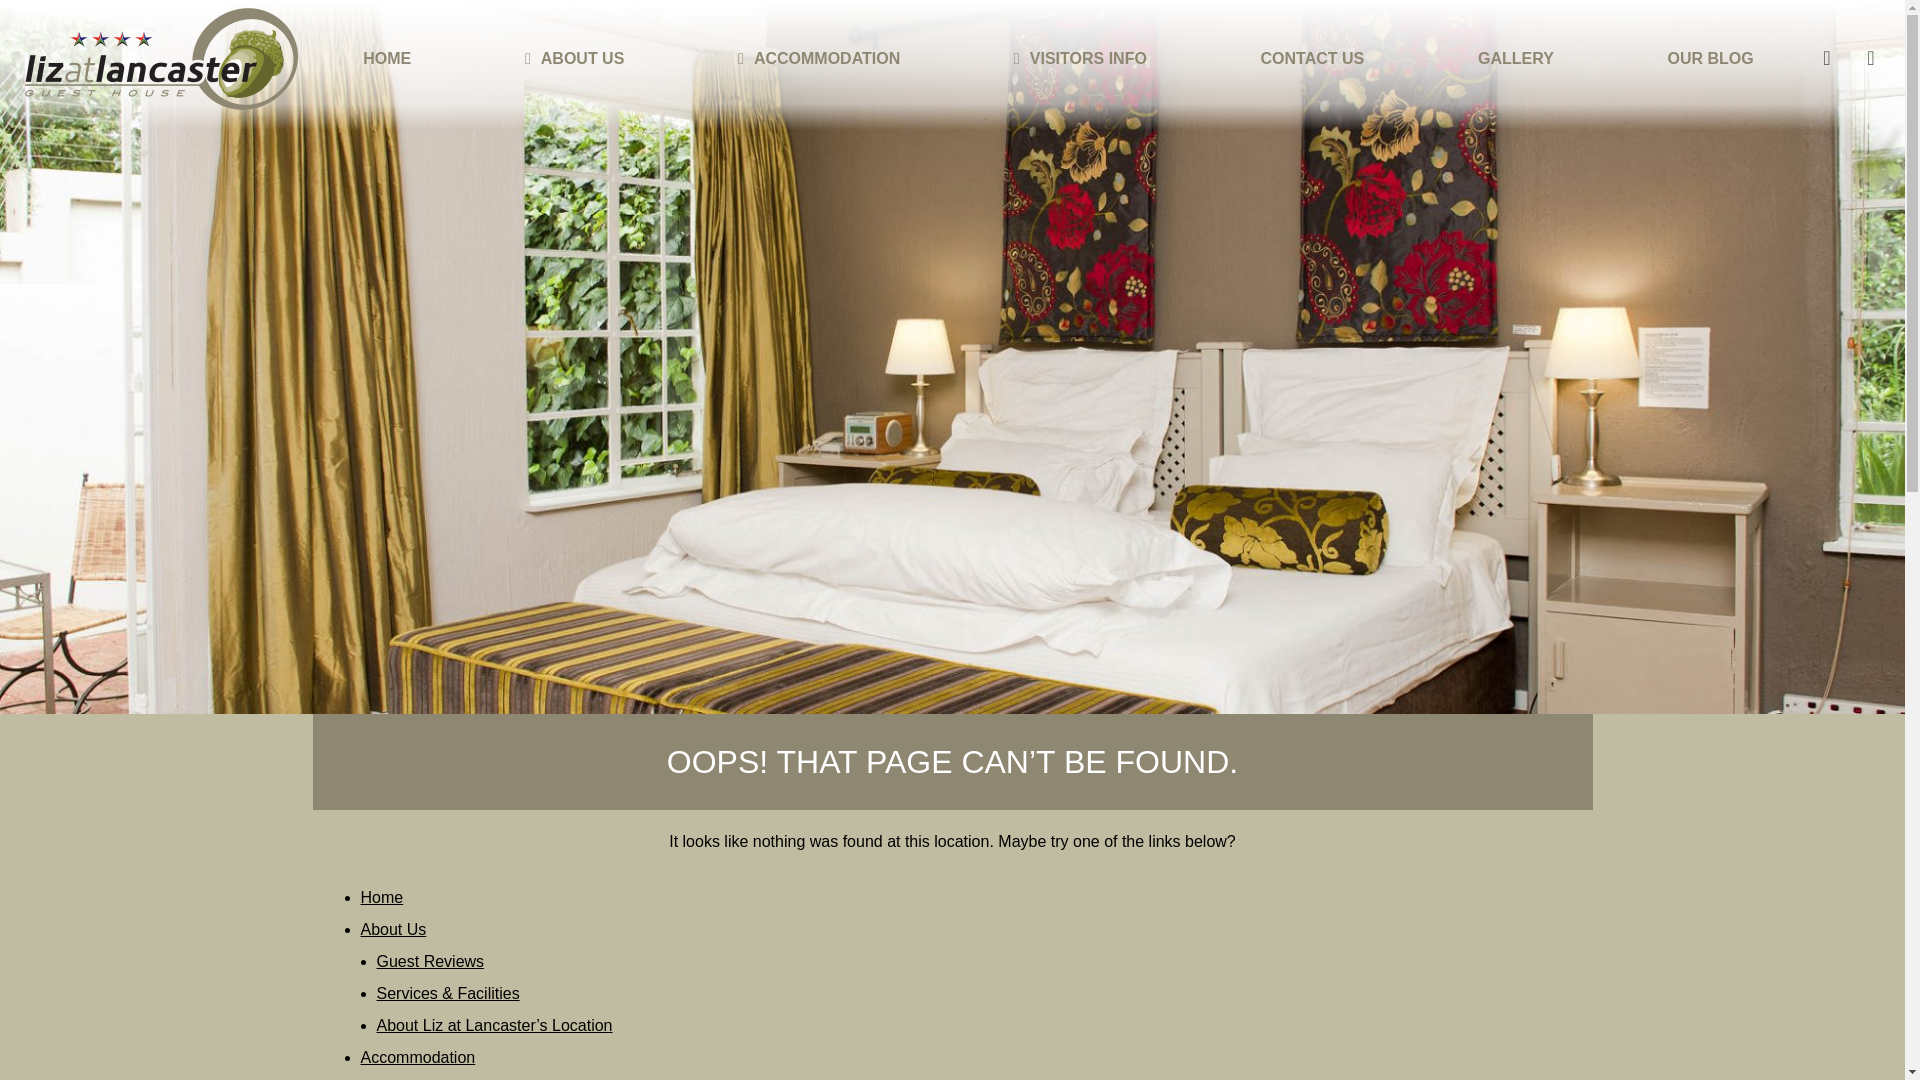  What do you see at coordinates (1312, 58) in the screenshot?
I see `CONTACT US` at bounding box center [1312, 58].